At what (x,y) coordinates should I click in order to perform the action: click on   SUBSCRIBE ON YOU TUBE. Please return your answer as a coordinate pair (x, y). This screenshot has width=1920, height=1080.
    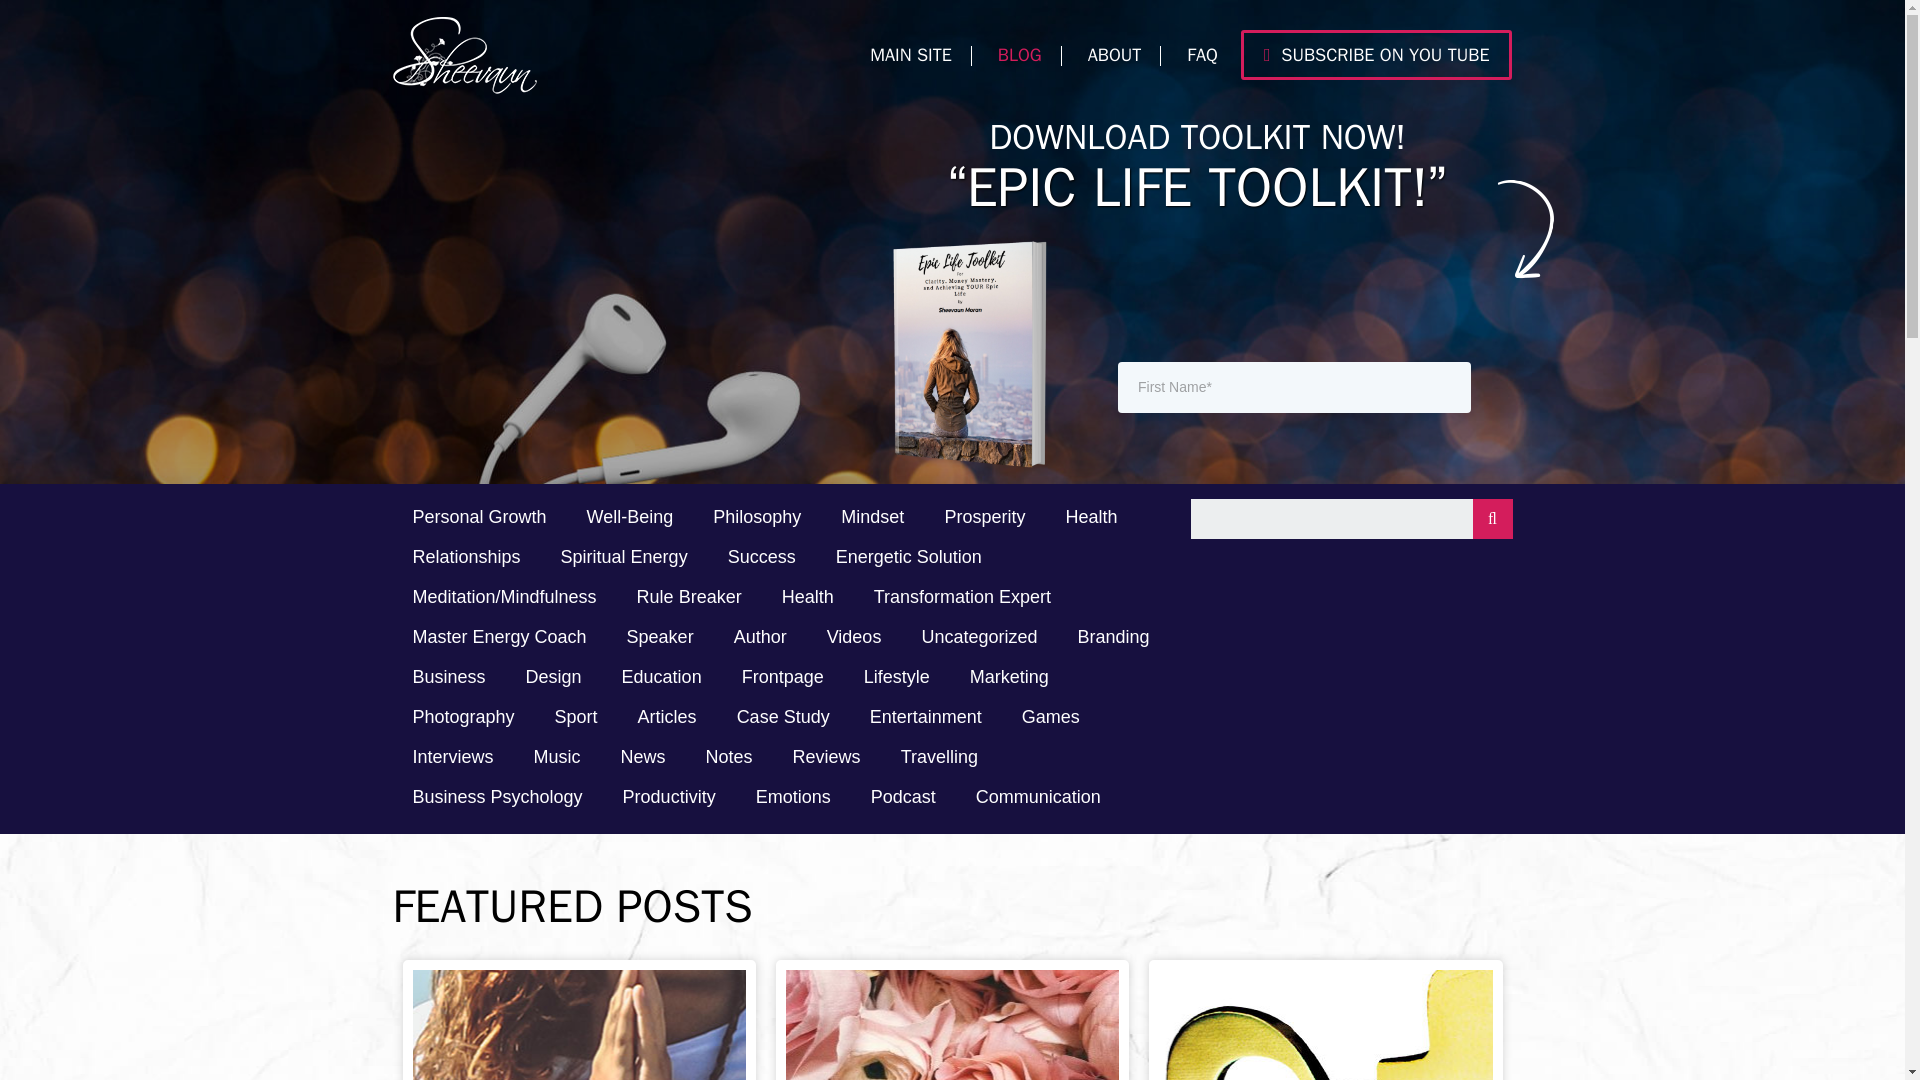
    Looking at the image, I should click on (1376, 54).